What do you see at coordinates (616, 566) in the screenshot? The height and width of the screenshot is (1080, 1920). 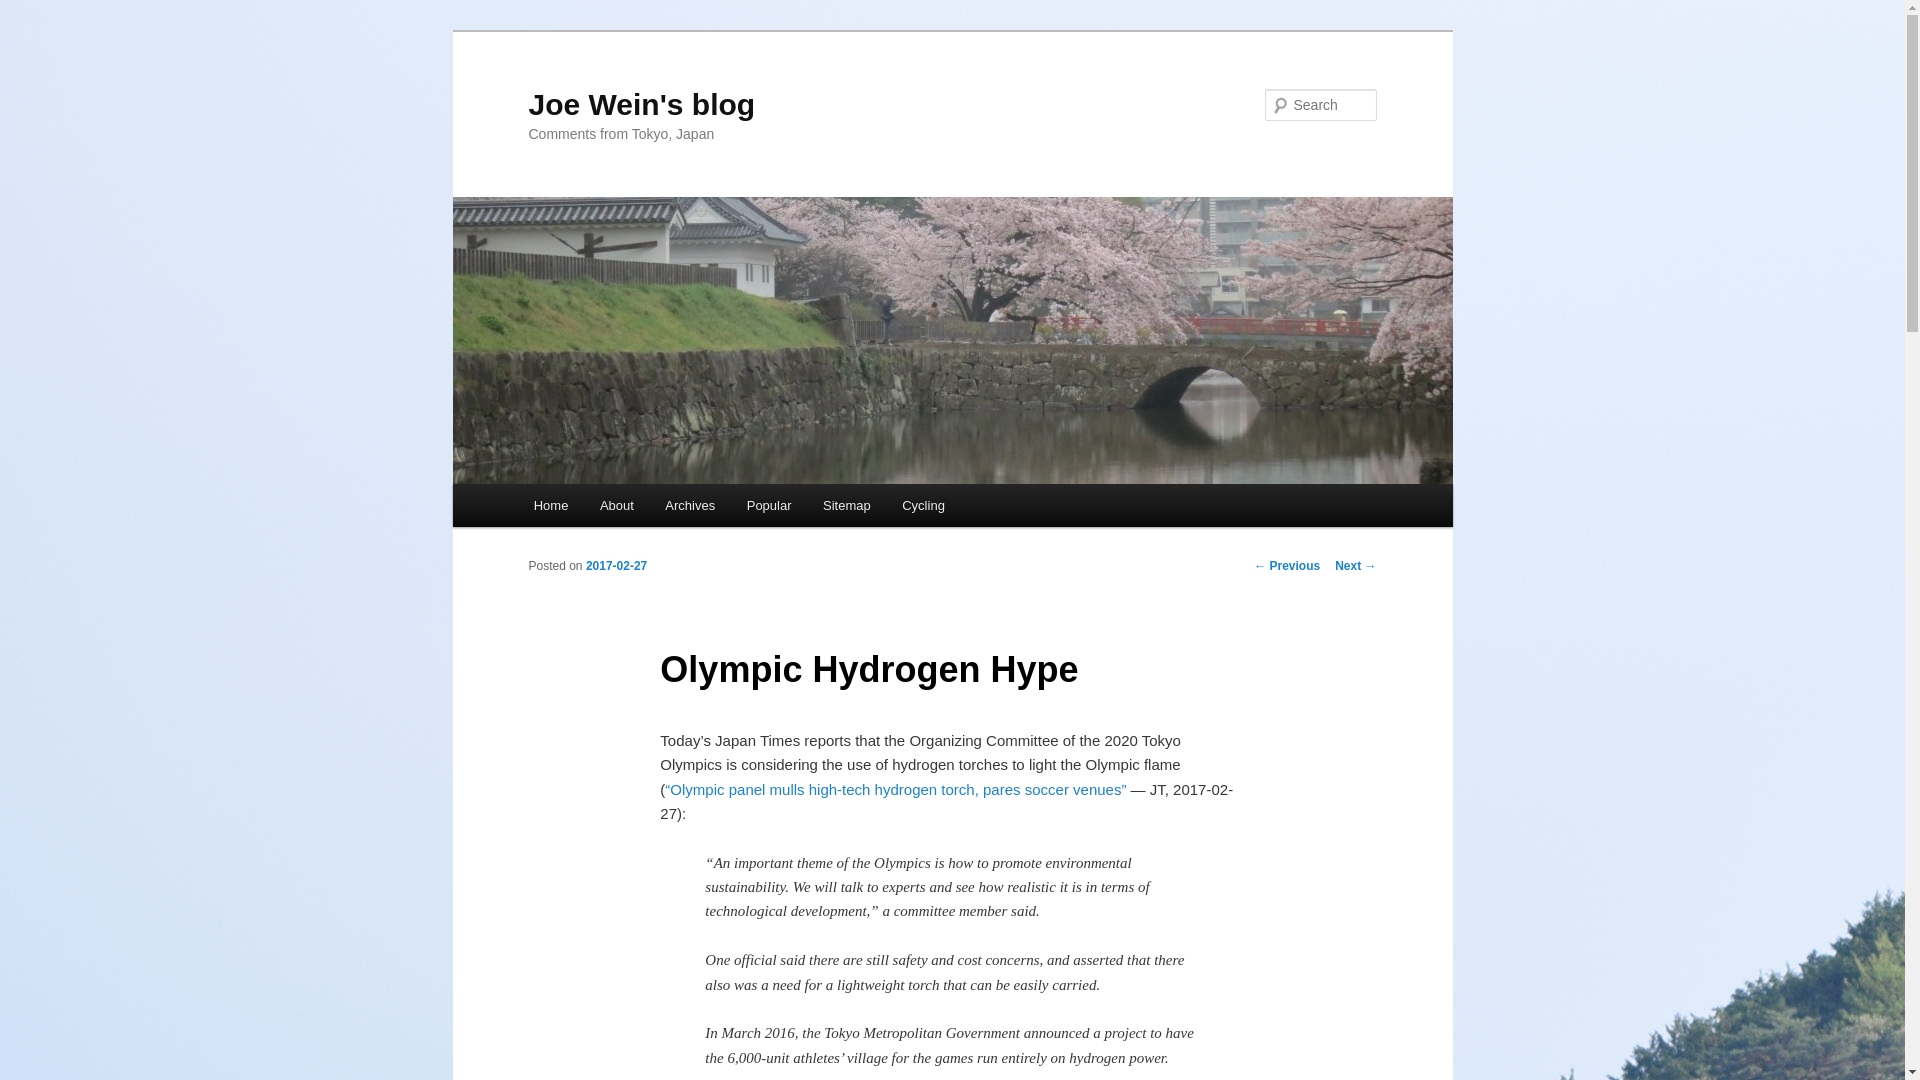 I see `16:40` at bounding box center [616, 566].